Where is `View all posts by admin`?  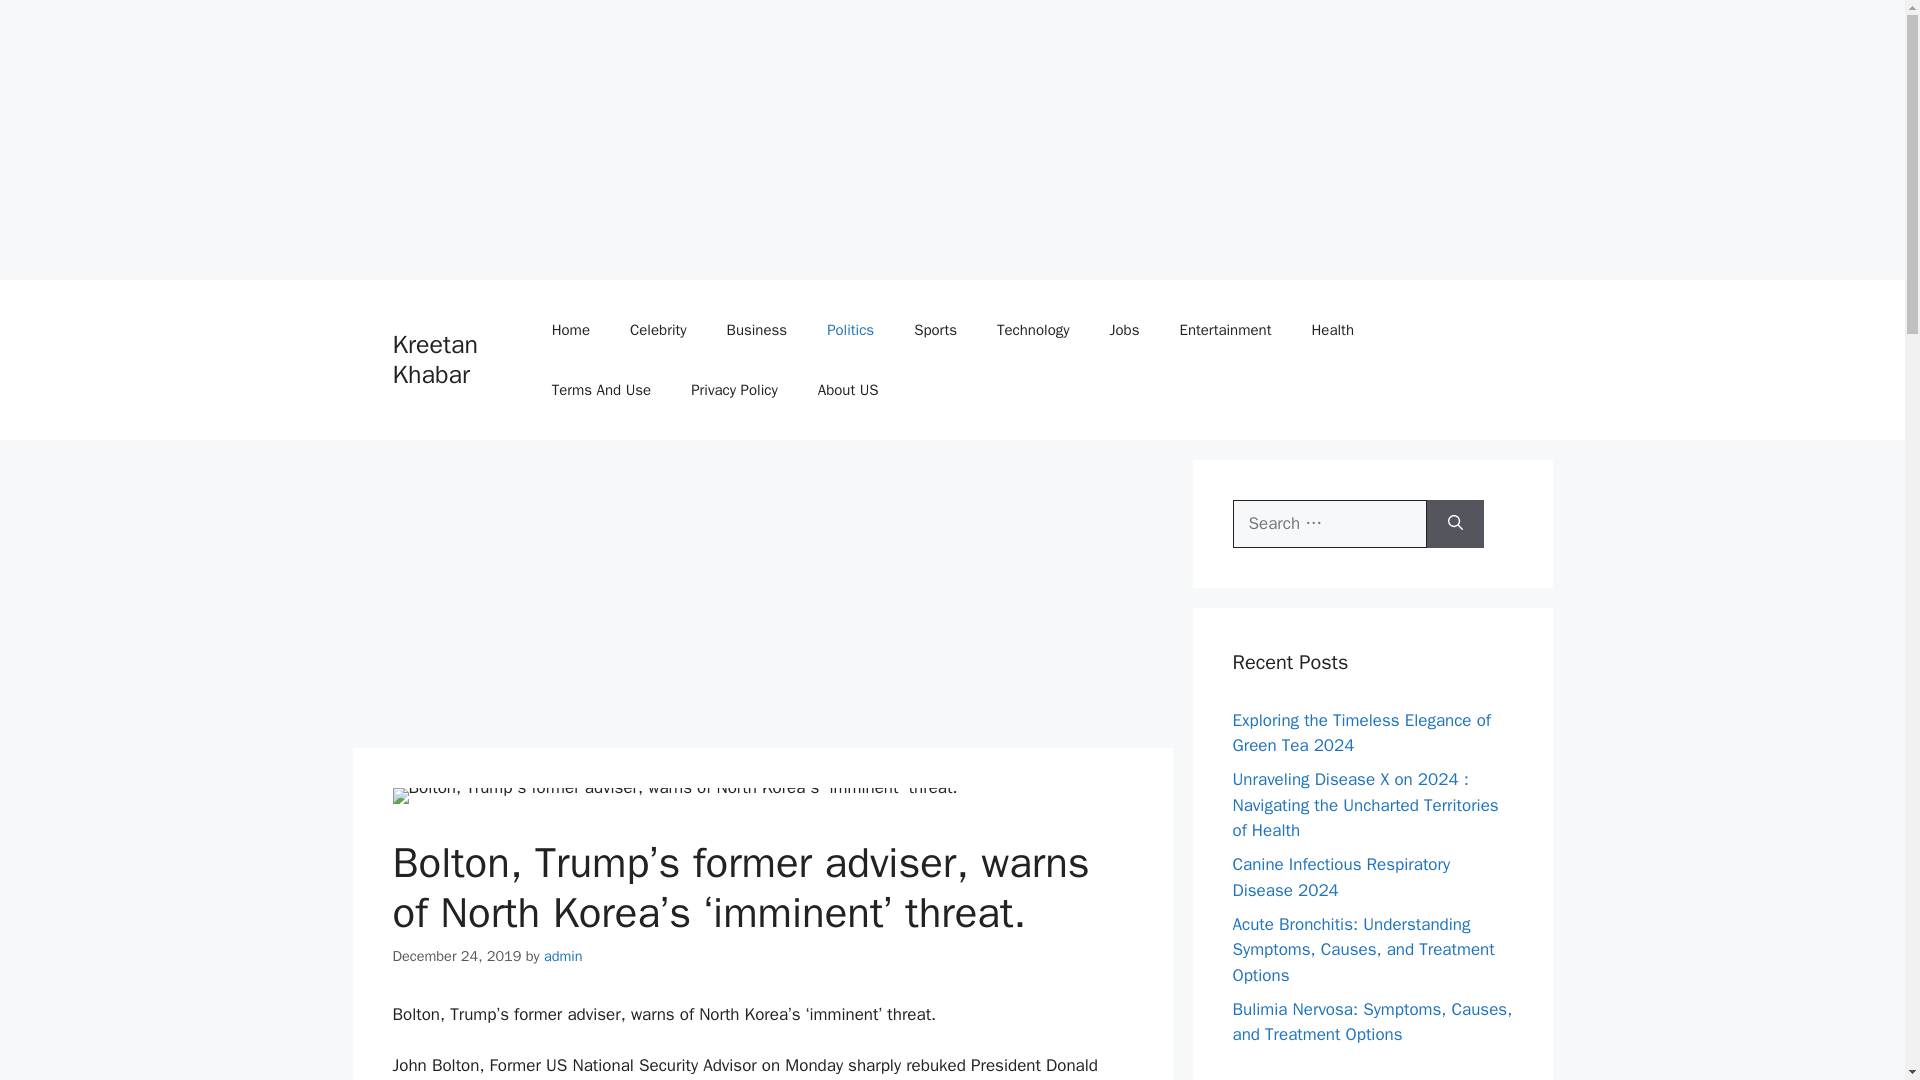
View all posts by admin is located at coordinates (563, 956).